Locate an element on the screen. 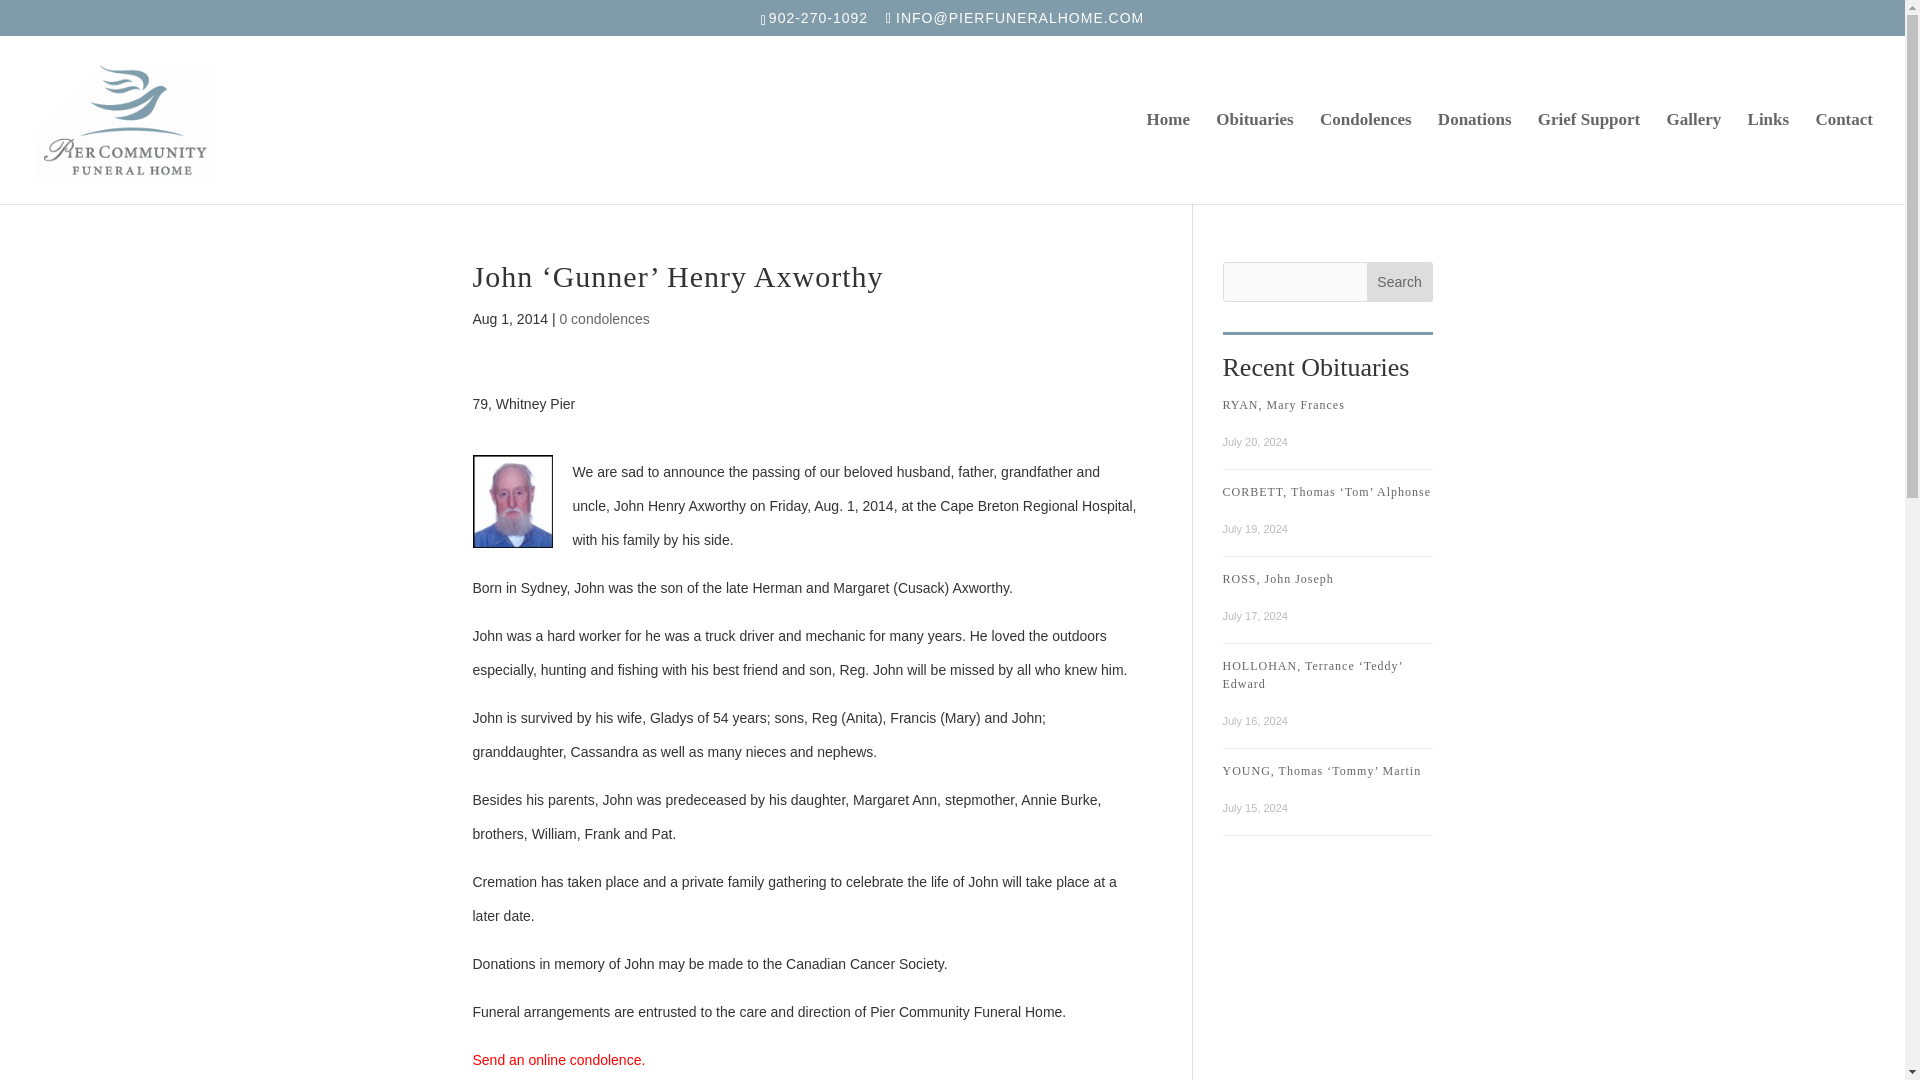 The image size is (1920, 1080). Grief Support is located at coordinates (1588, 158).